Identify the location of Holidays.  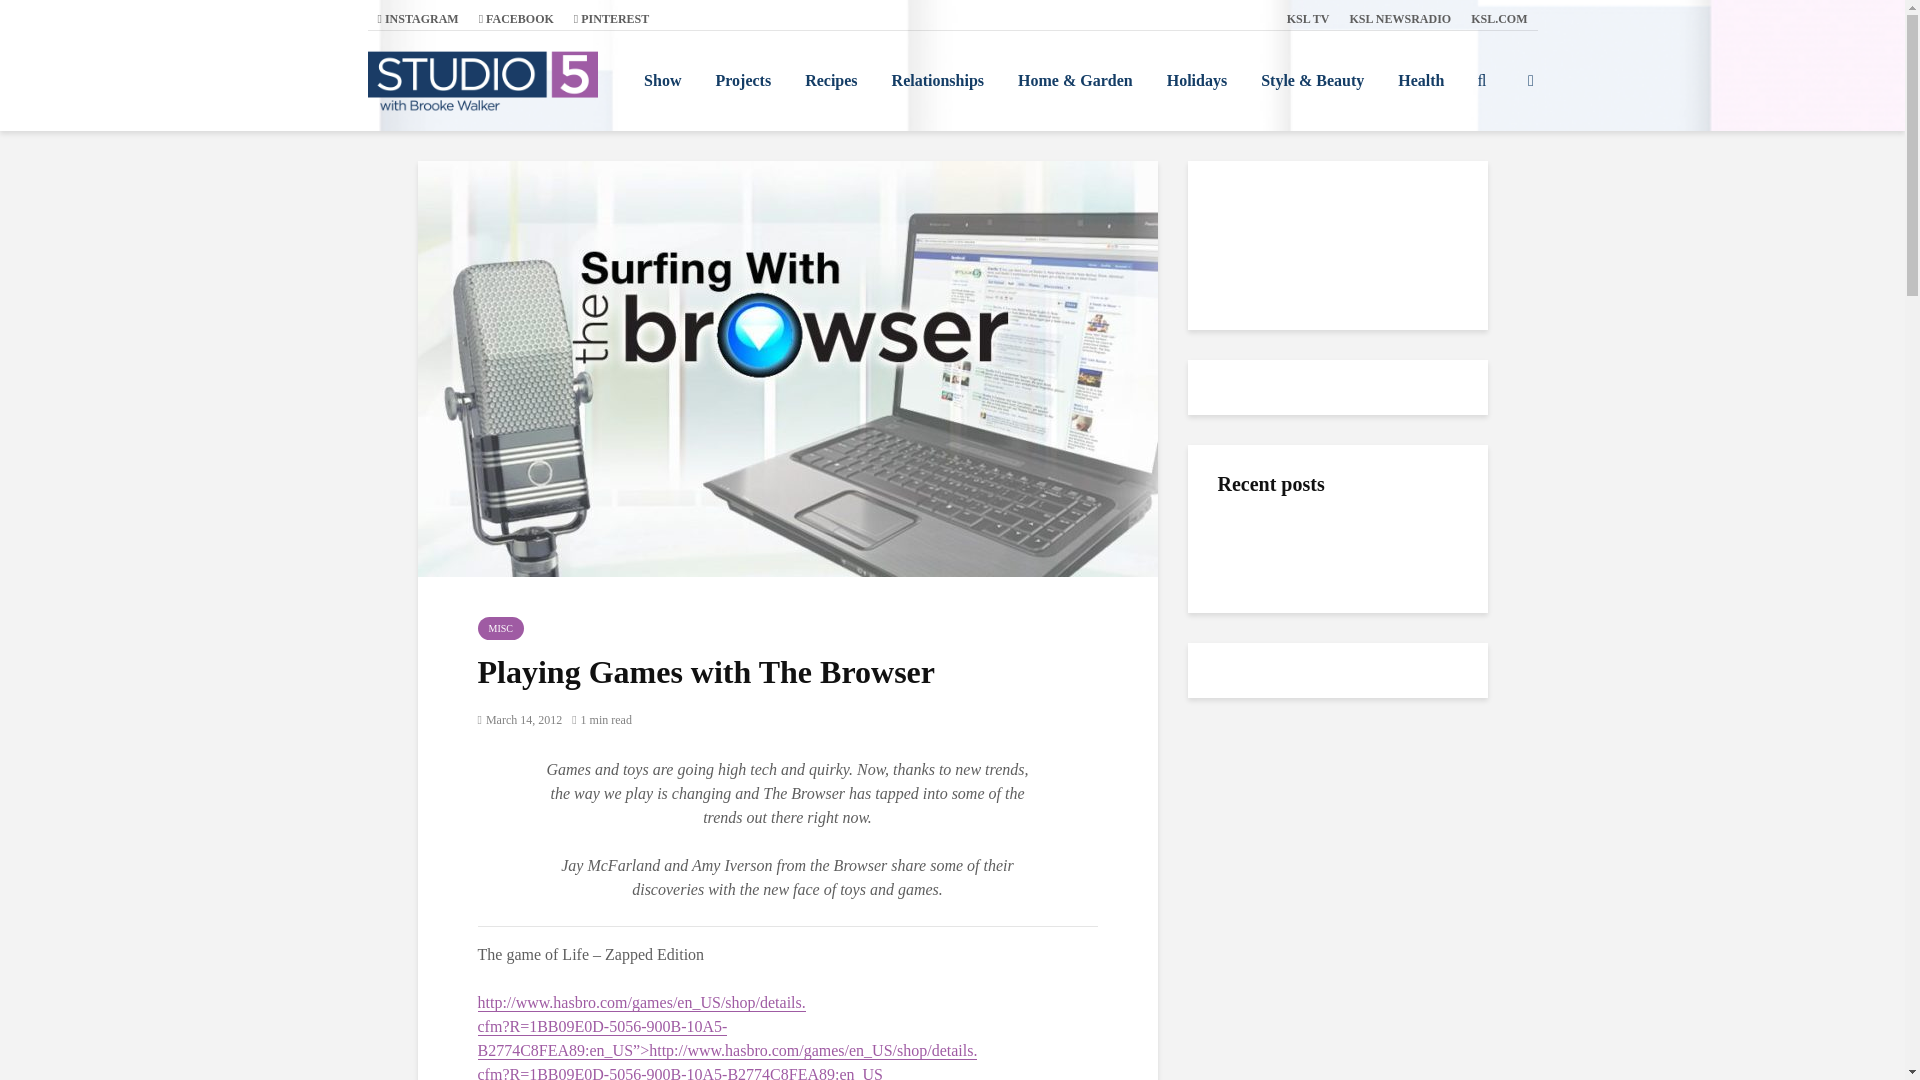
(1197, 80).